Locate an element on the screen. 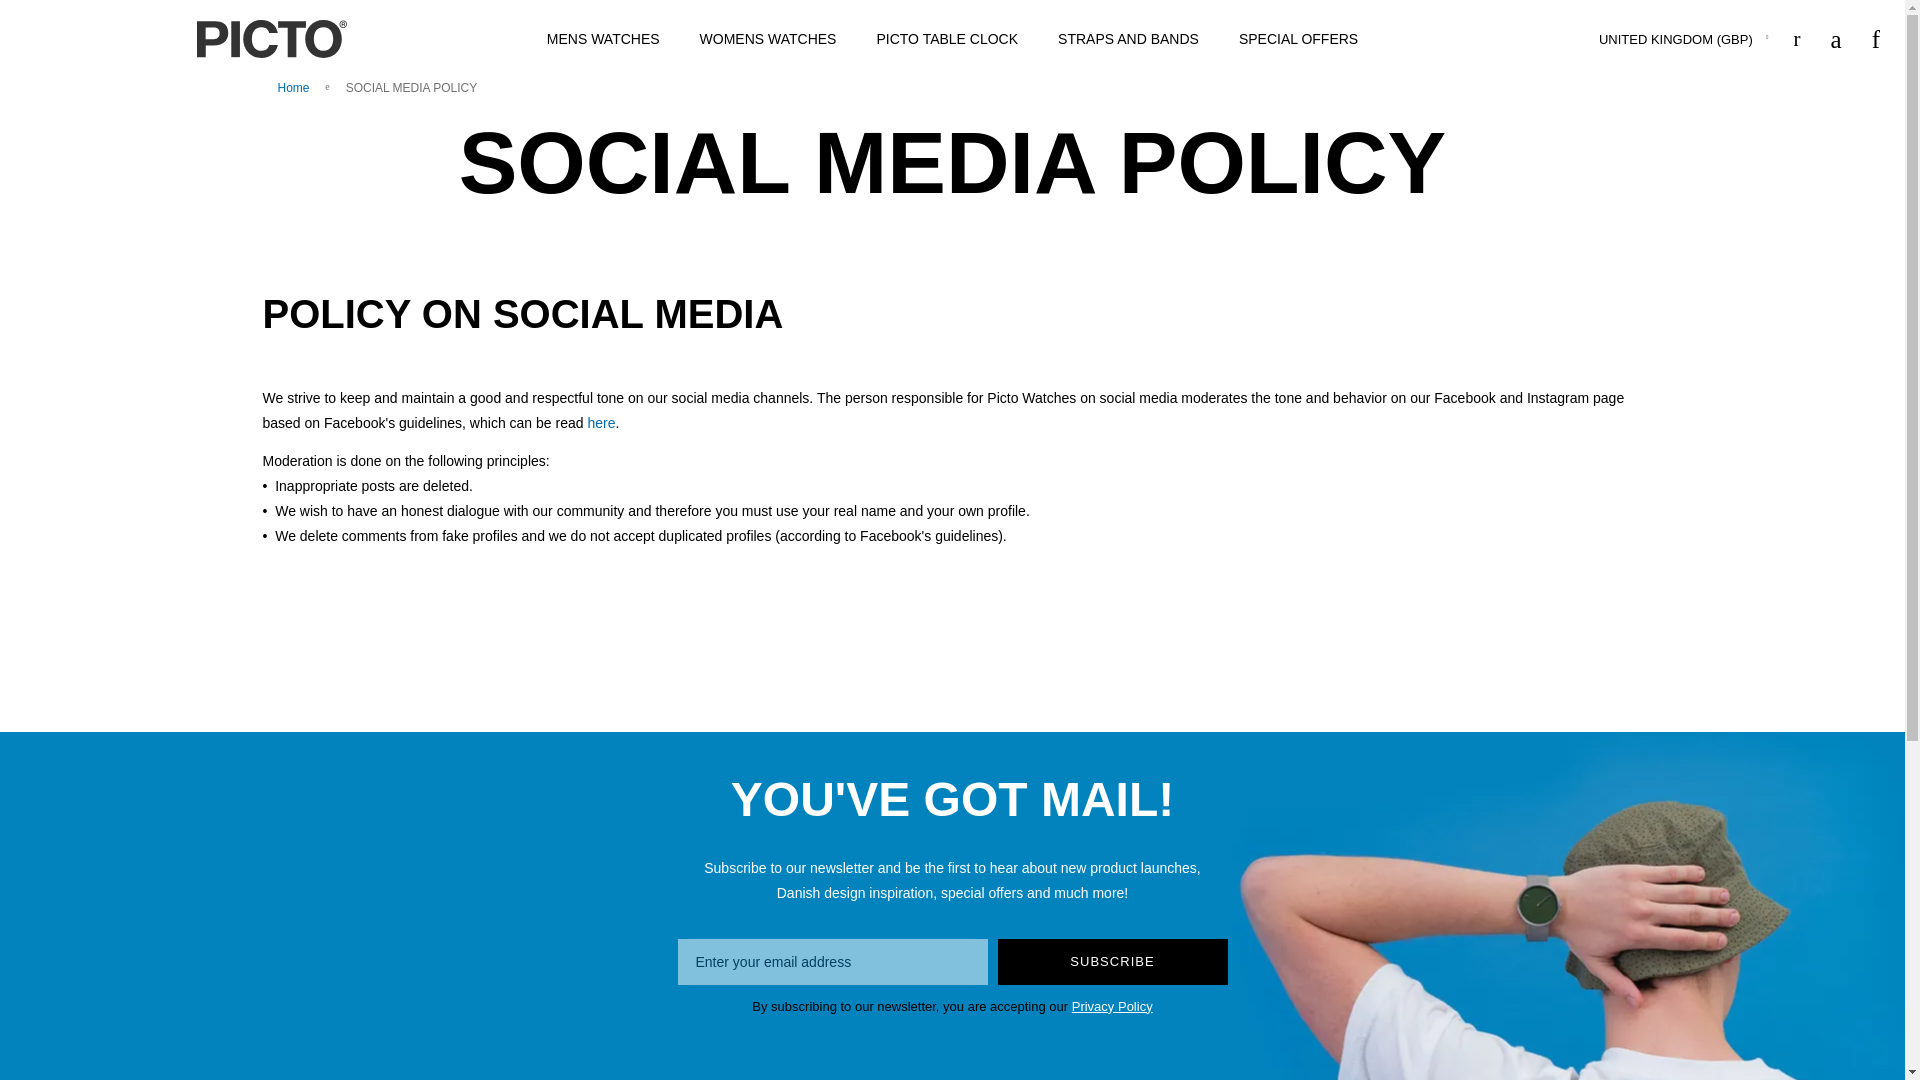 Image resolution: width=1920 pixels, height=1080 pixels. Go to Home Page is located at coordinates (295, 88).